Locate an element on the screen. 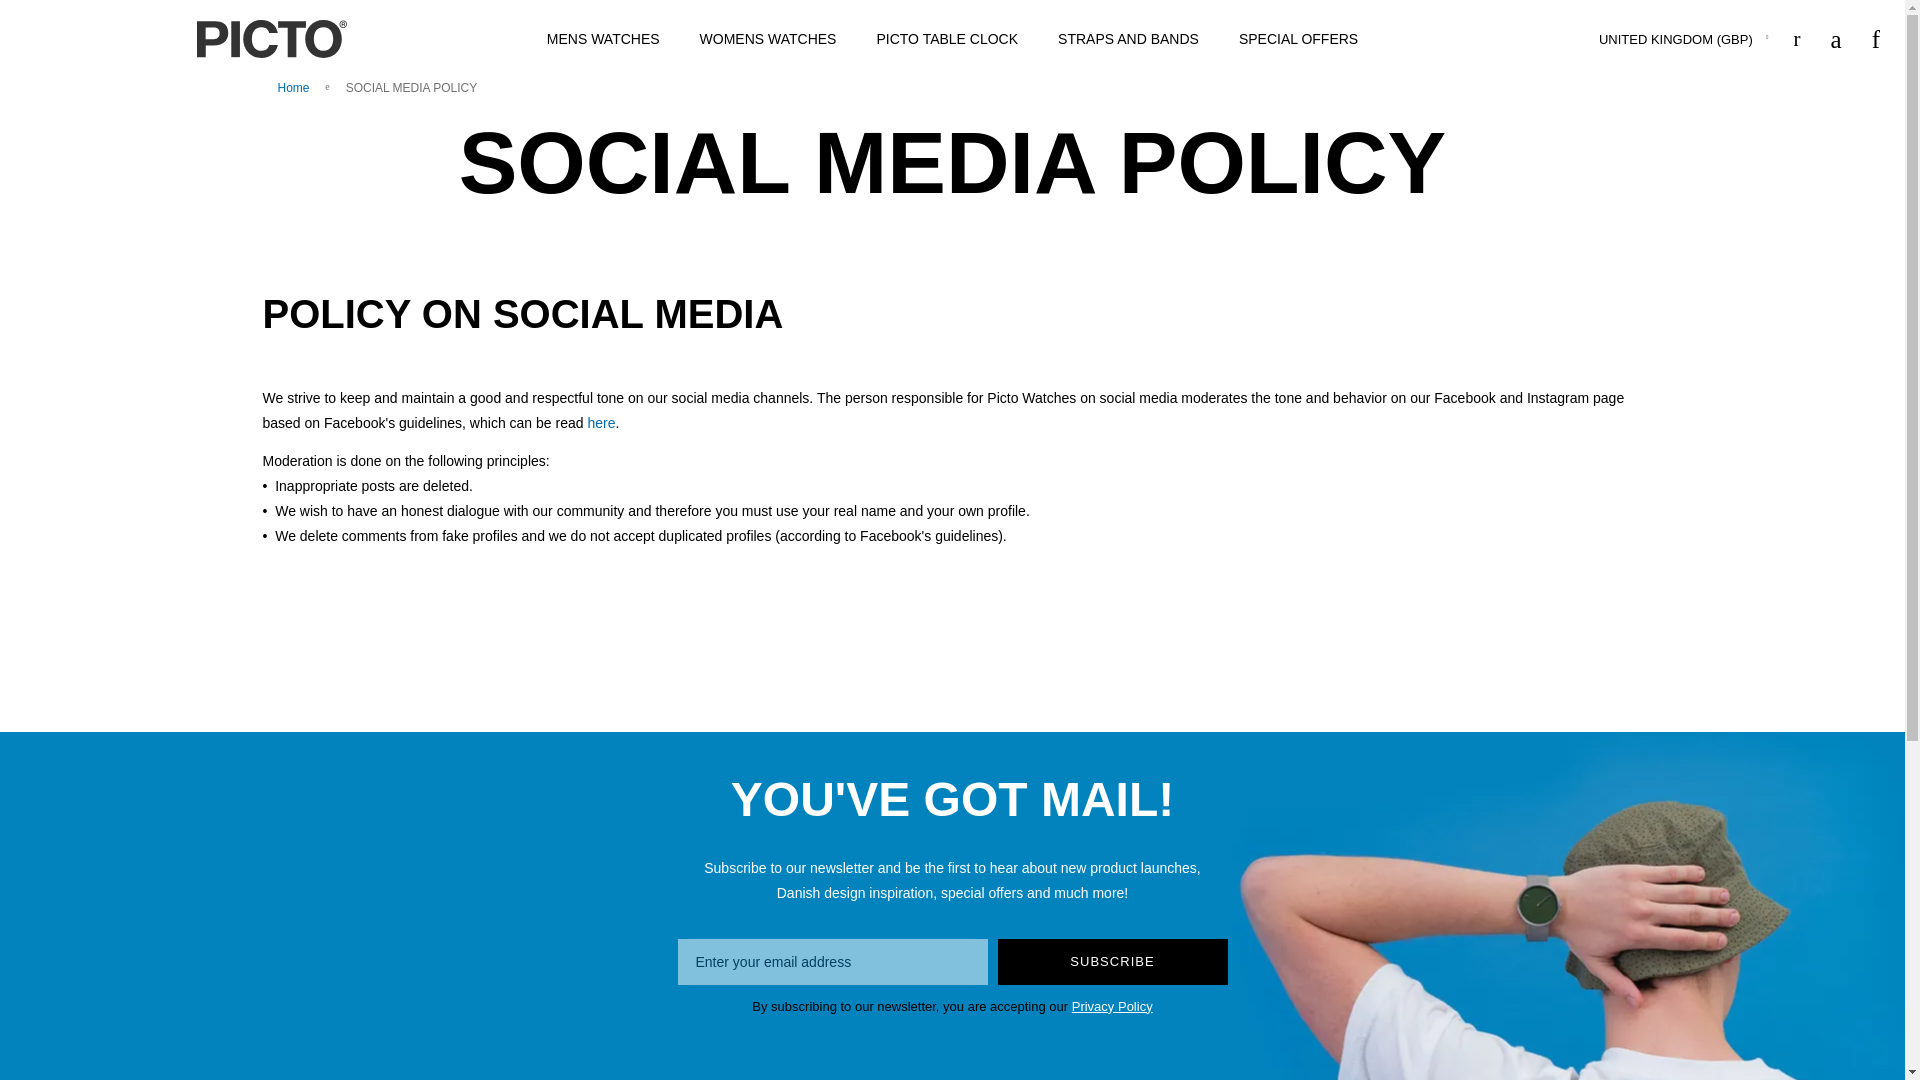 Image resolution: width=1920 pixels, height=1080 pixels. Go to Home Page is located at coordinates (295, 88).